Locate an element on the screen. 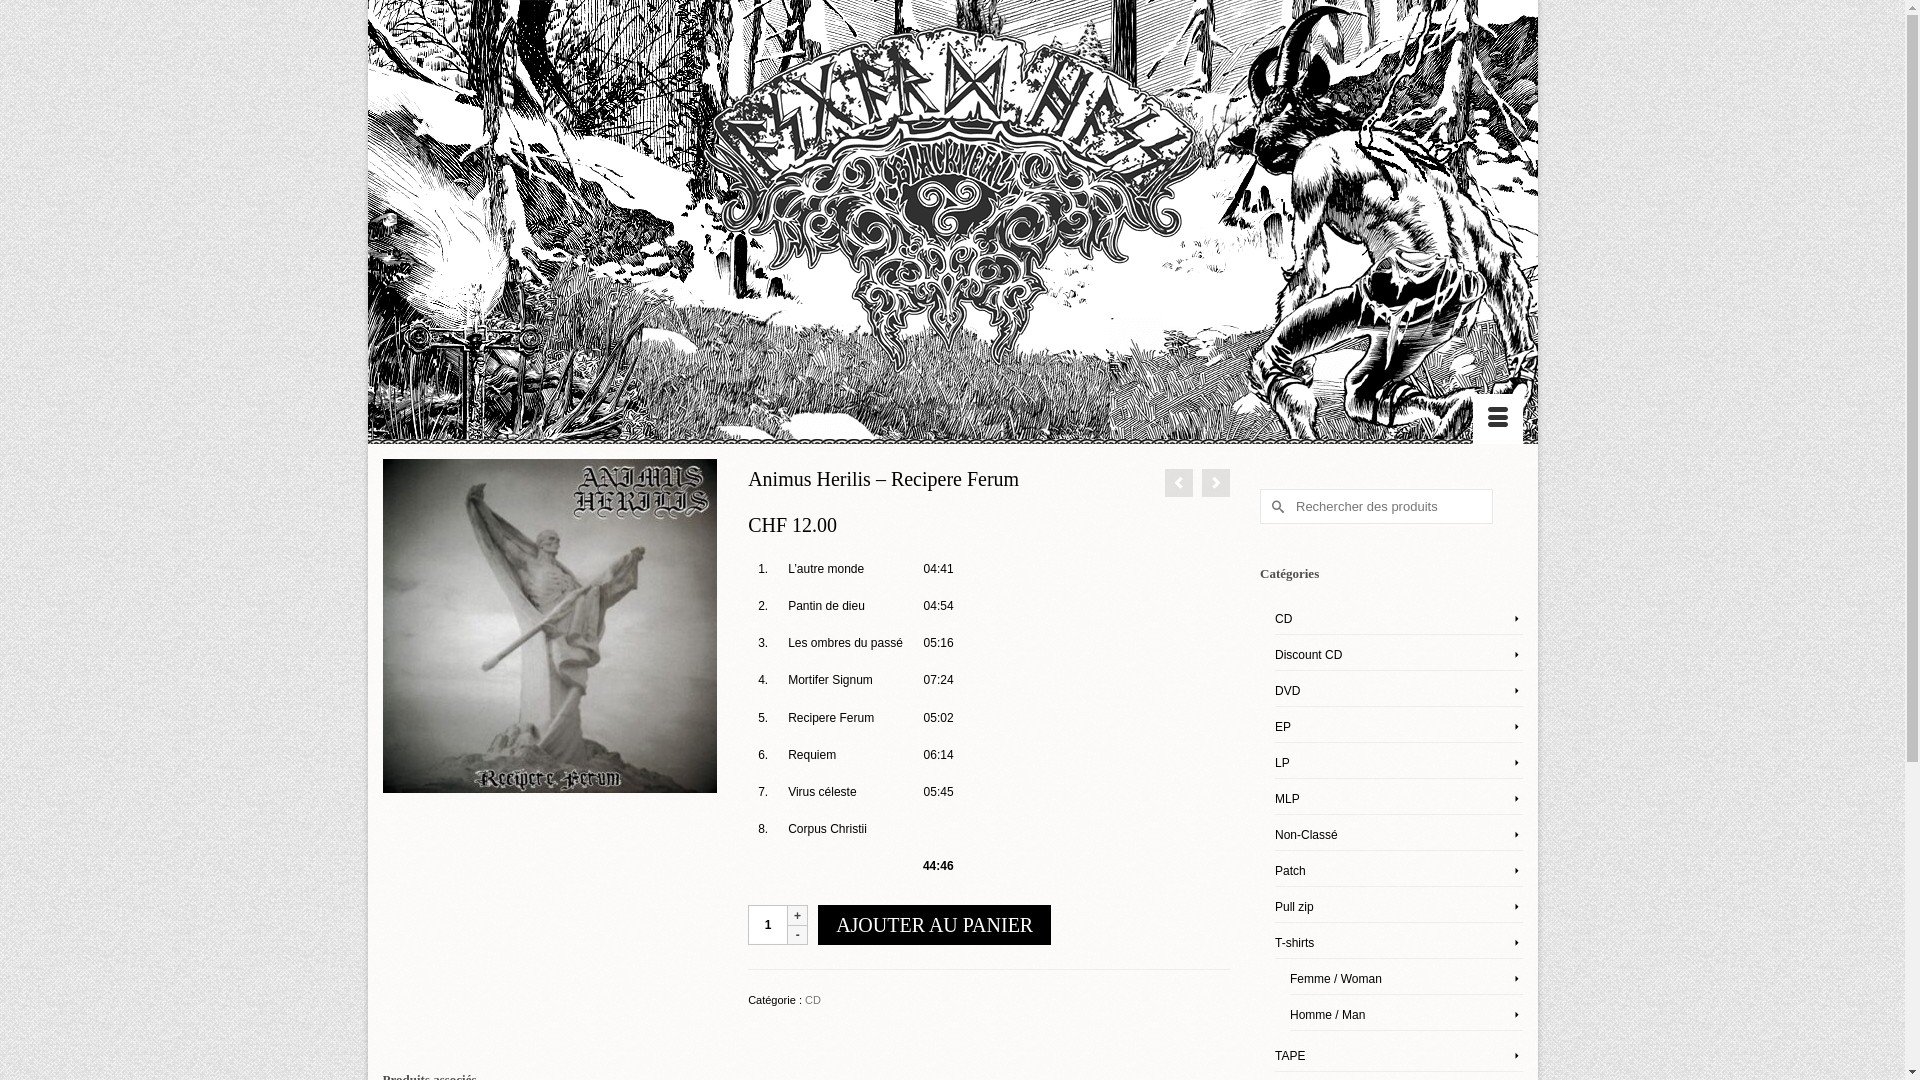 The height and width of the screenshot is (1080, 1920). EP is located at coordinates (1399, 728).